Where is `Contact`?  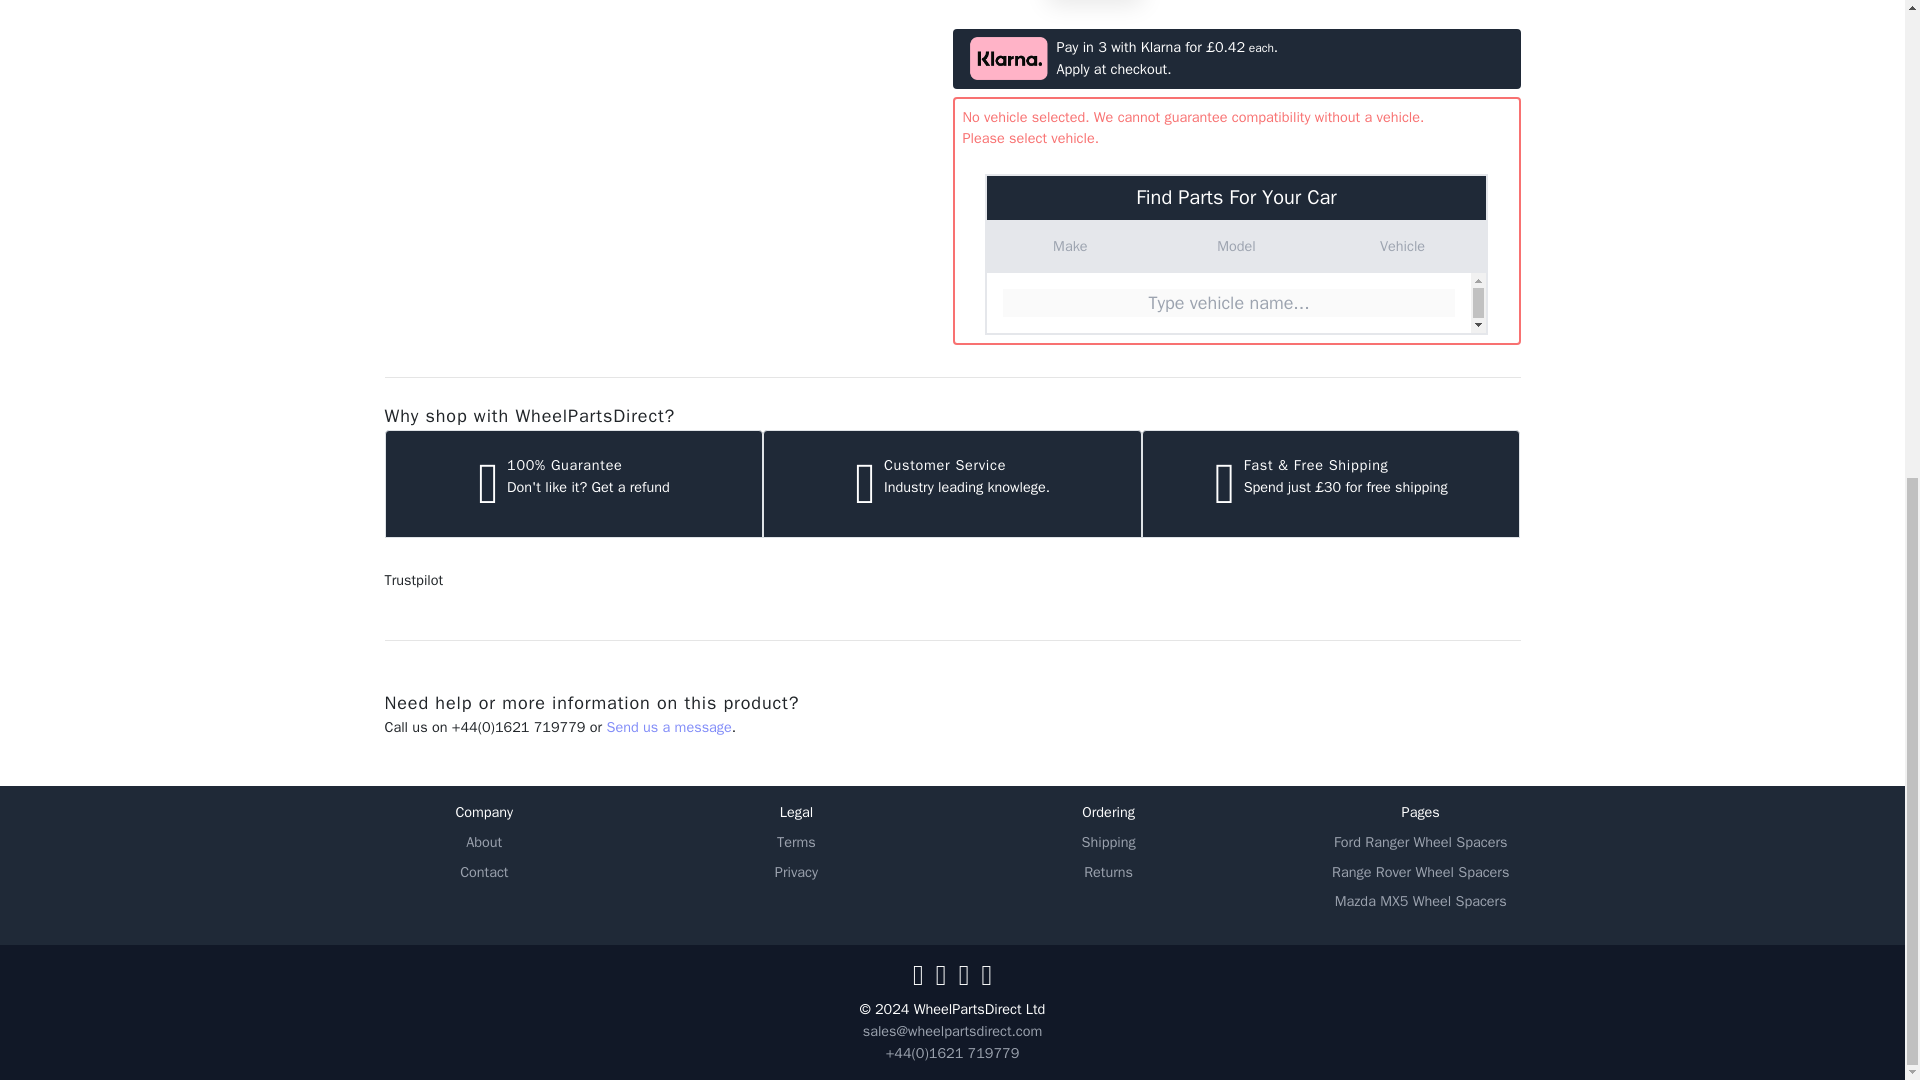 Contact is located at coordinates (484, 872).